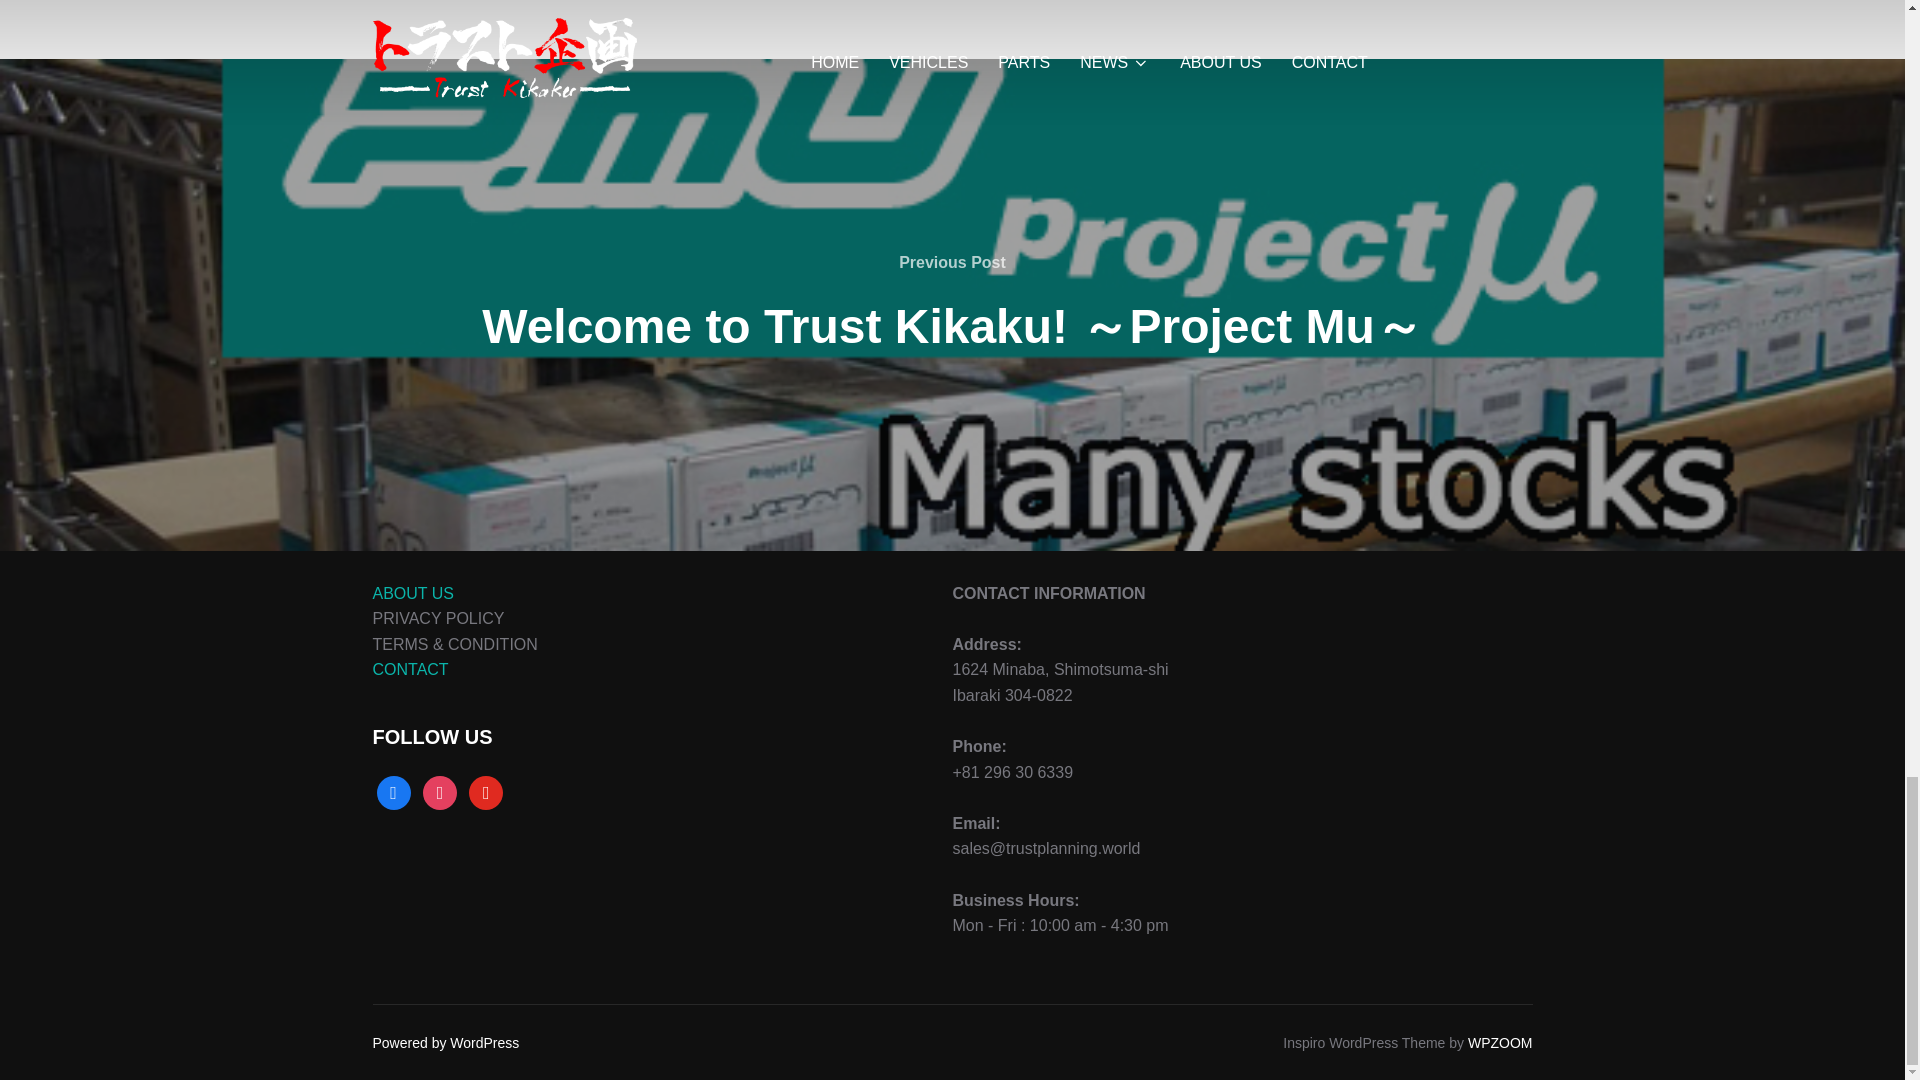 The height and width of the screenshot is (1080, 1920). What do you see at coordinates (412, 593) in the screenshot?
I see `ABOUT US` at bounding box center [412, 593].